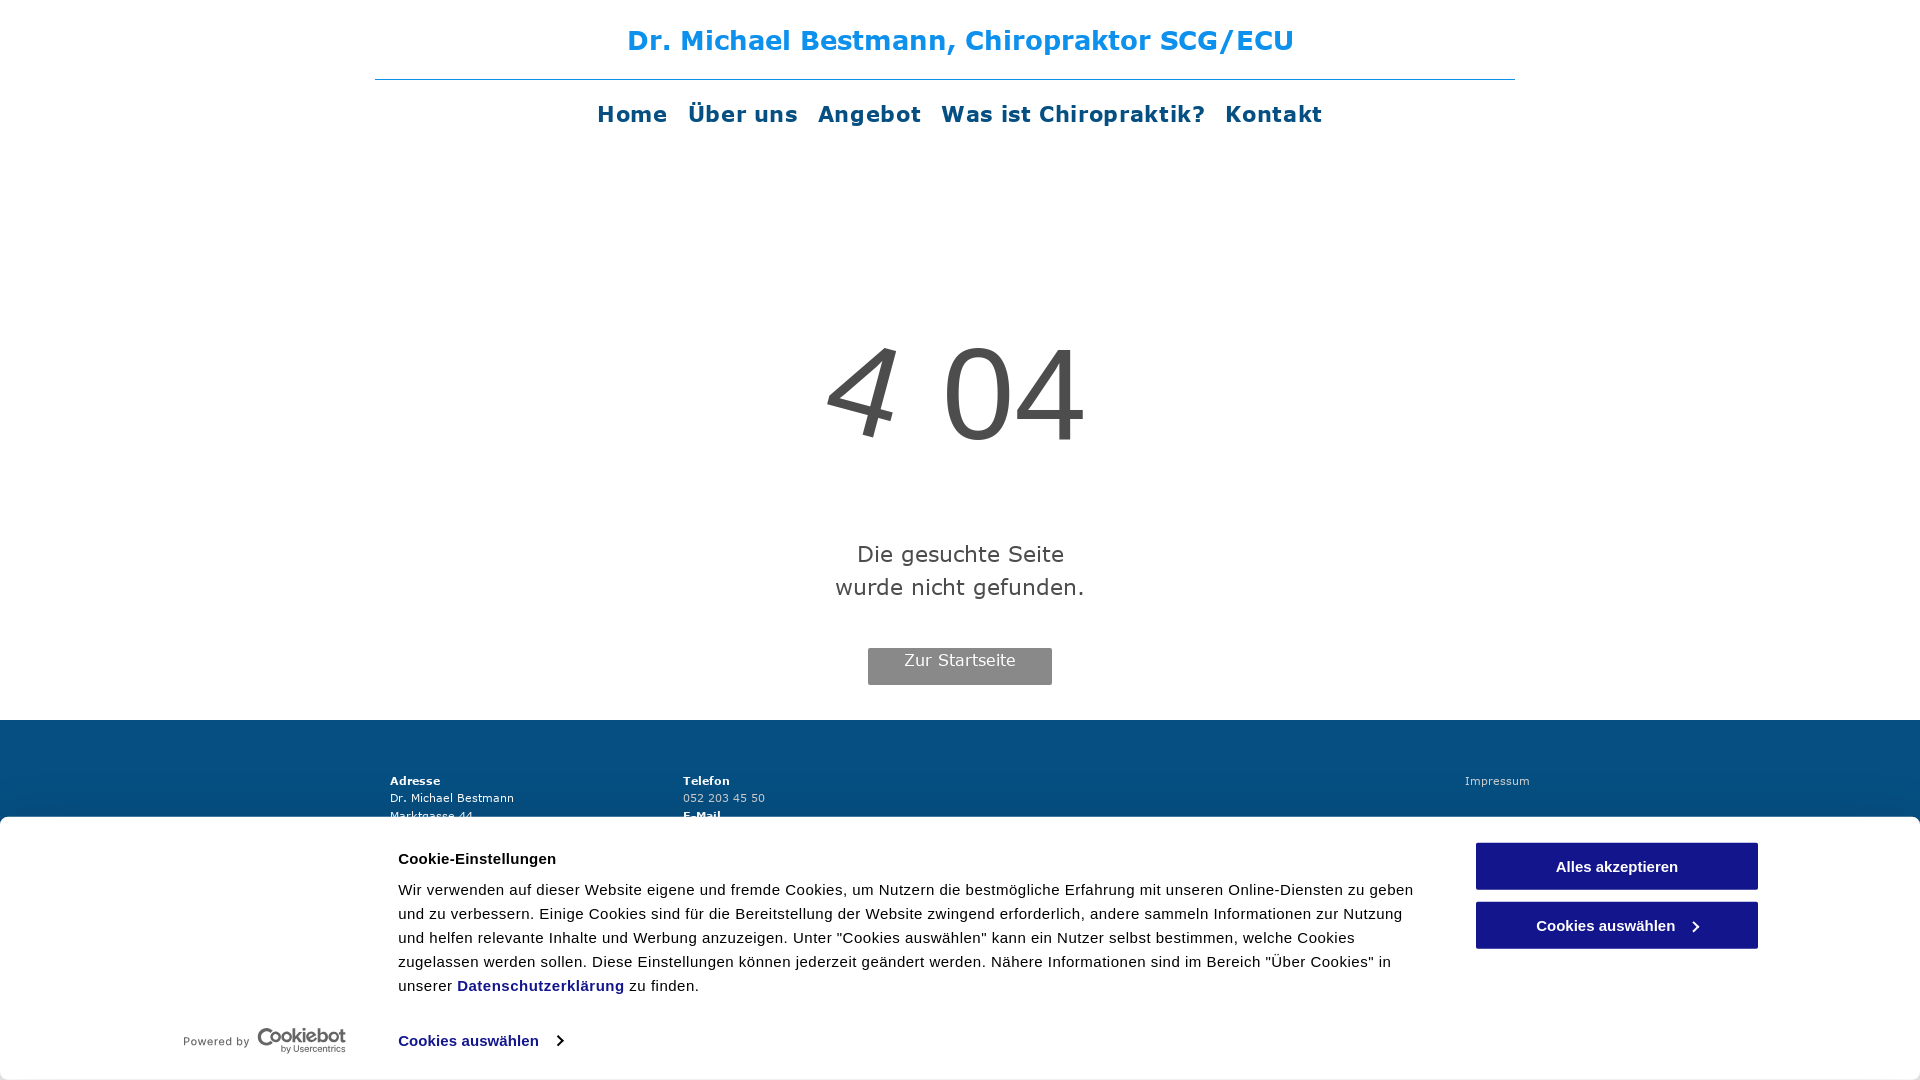 The height and width of the screenshot is (1080, 1920). I want to click on Home, so click(632, 114).